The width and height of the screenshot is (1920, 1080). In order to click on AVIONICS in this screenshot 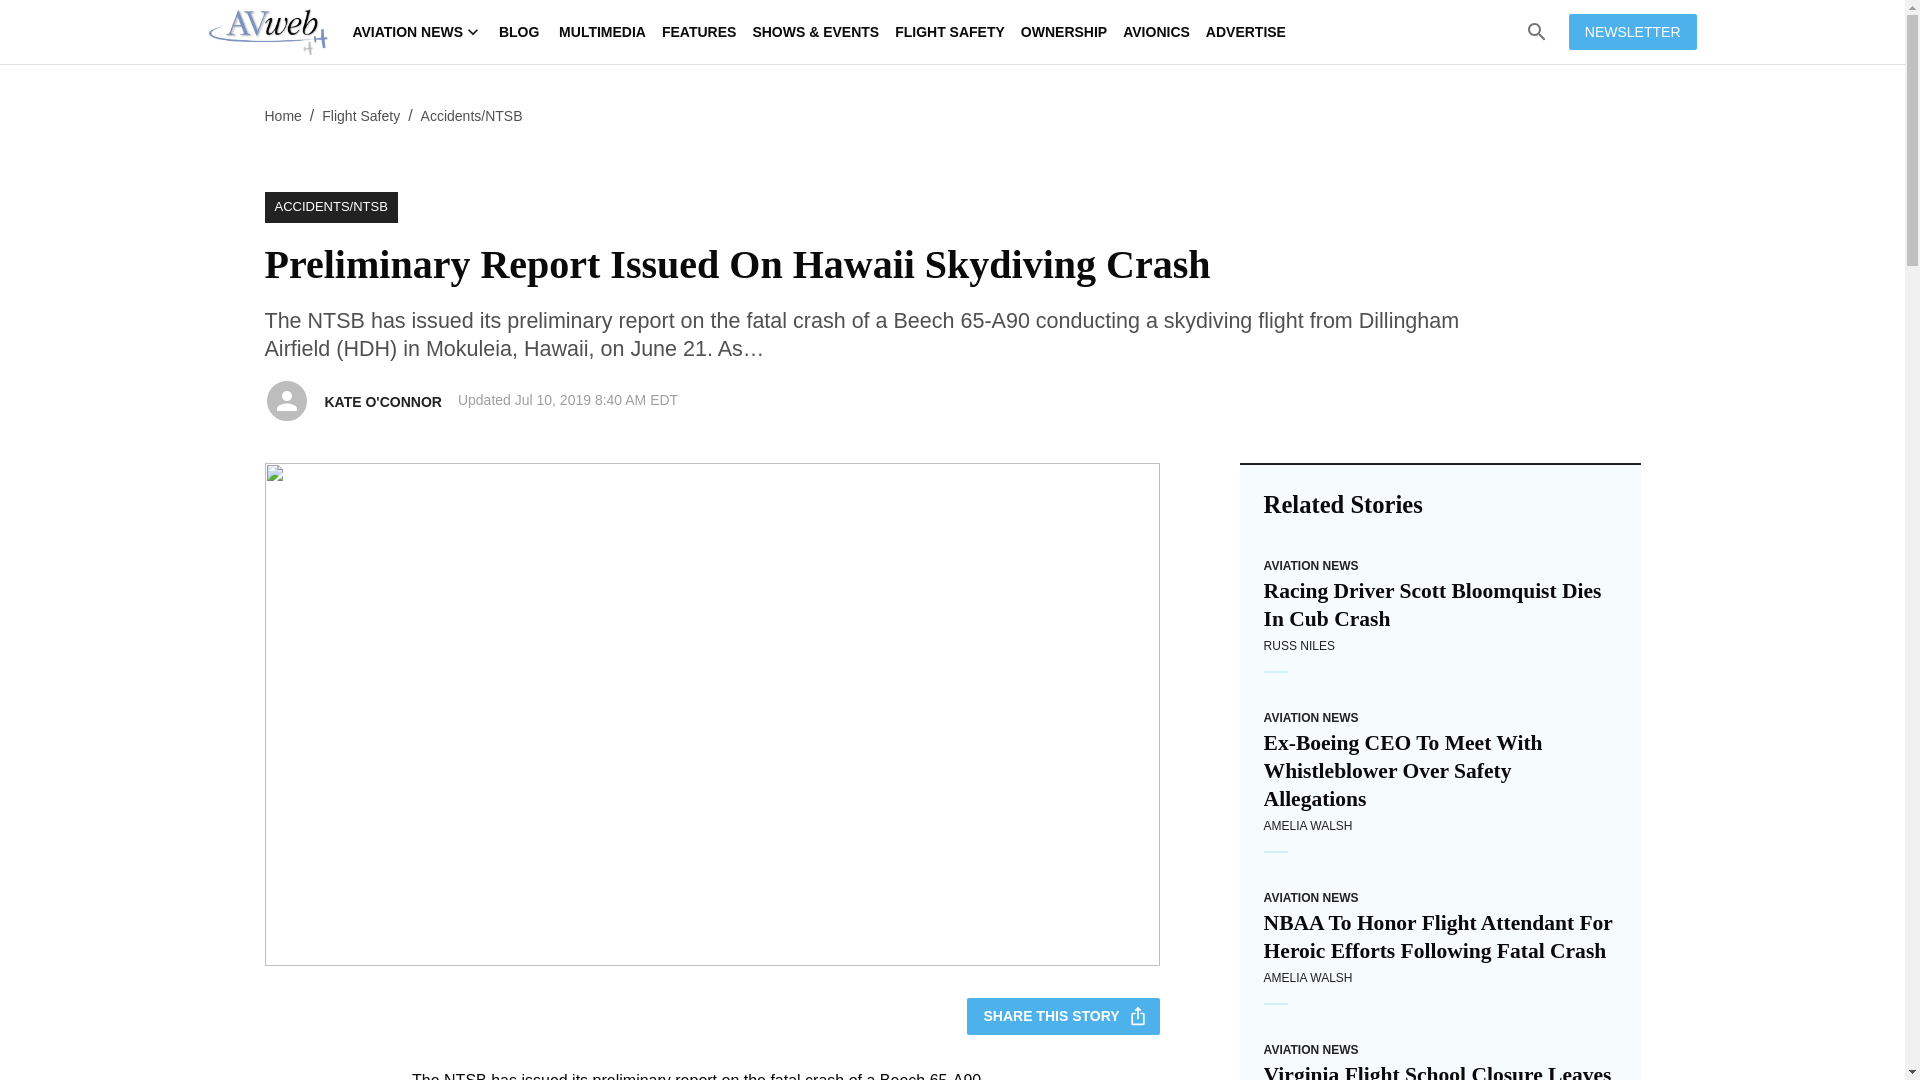, I will do `click(1156, 32)`.